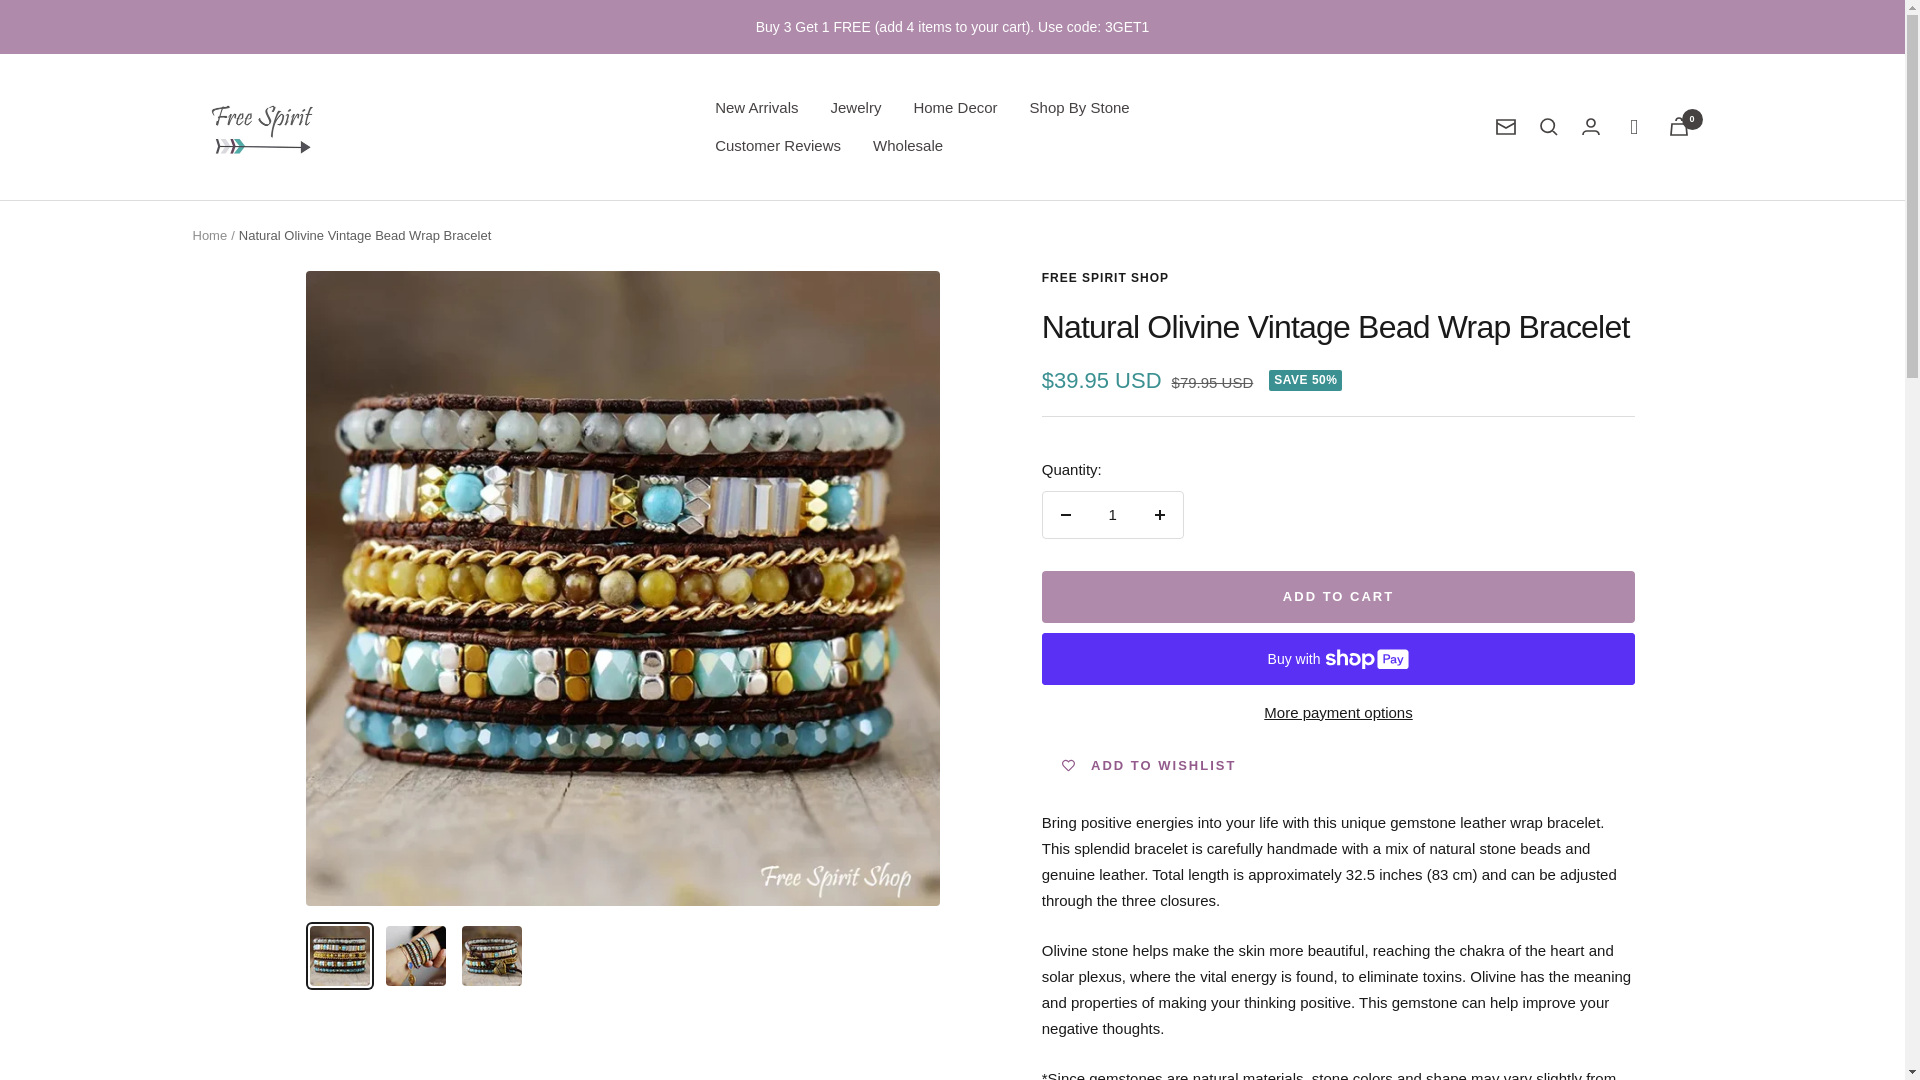 This screenshot has height=1080, width=1920. I want to click on 1, so click(1112, 514).